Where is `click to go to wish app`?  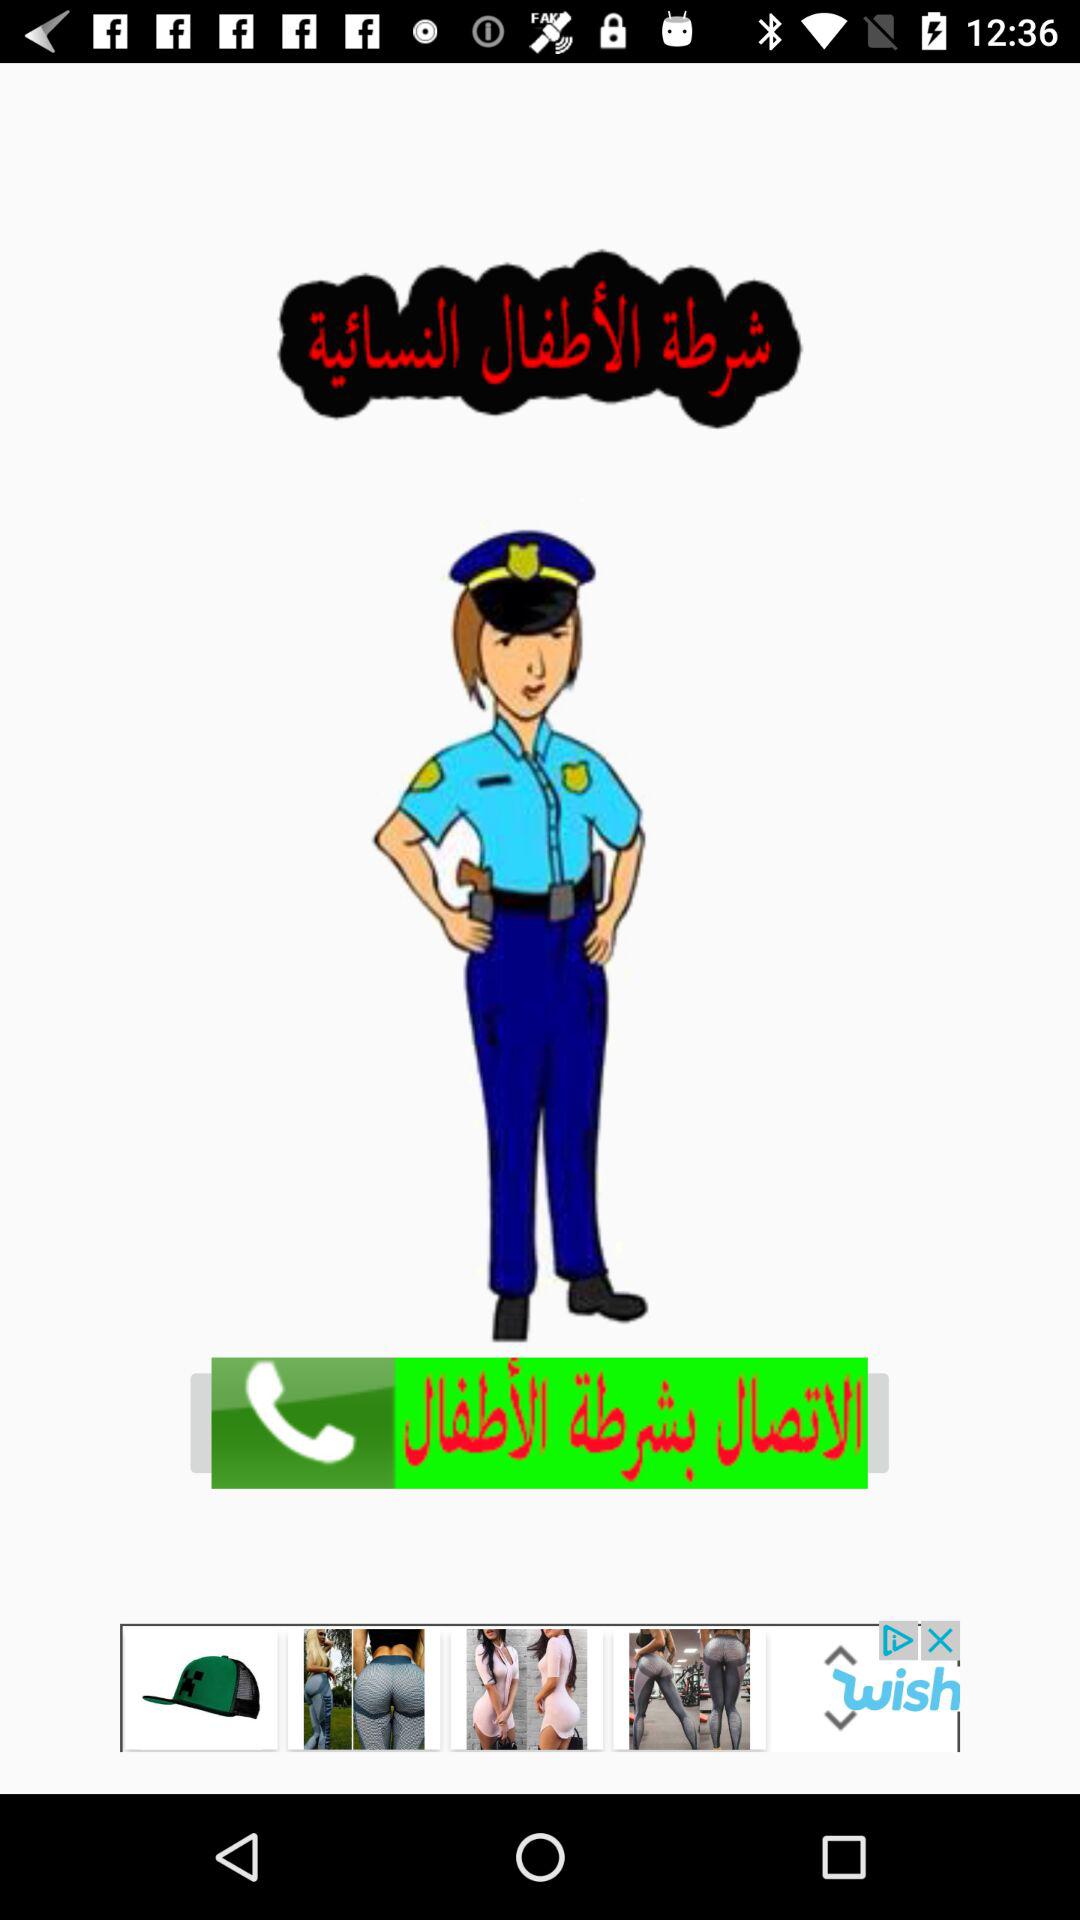 click to go to wish app is located at coordinates (540, 1686).